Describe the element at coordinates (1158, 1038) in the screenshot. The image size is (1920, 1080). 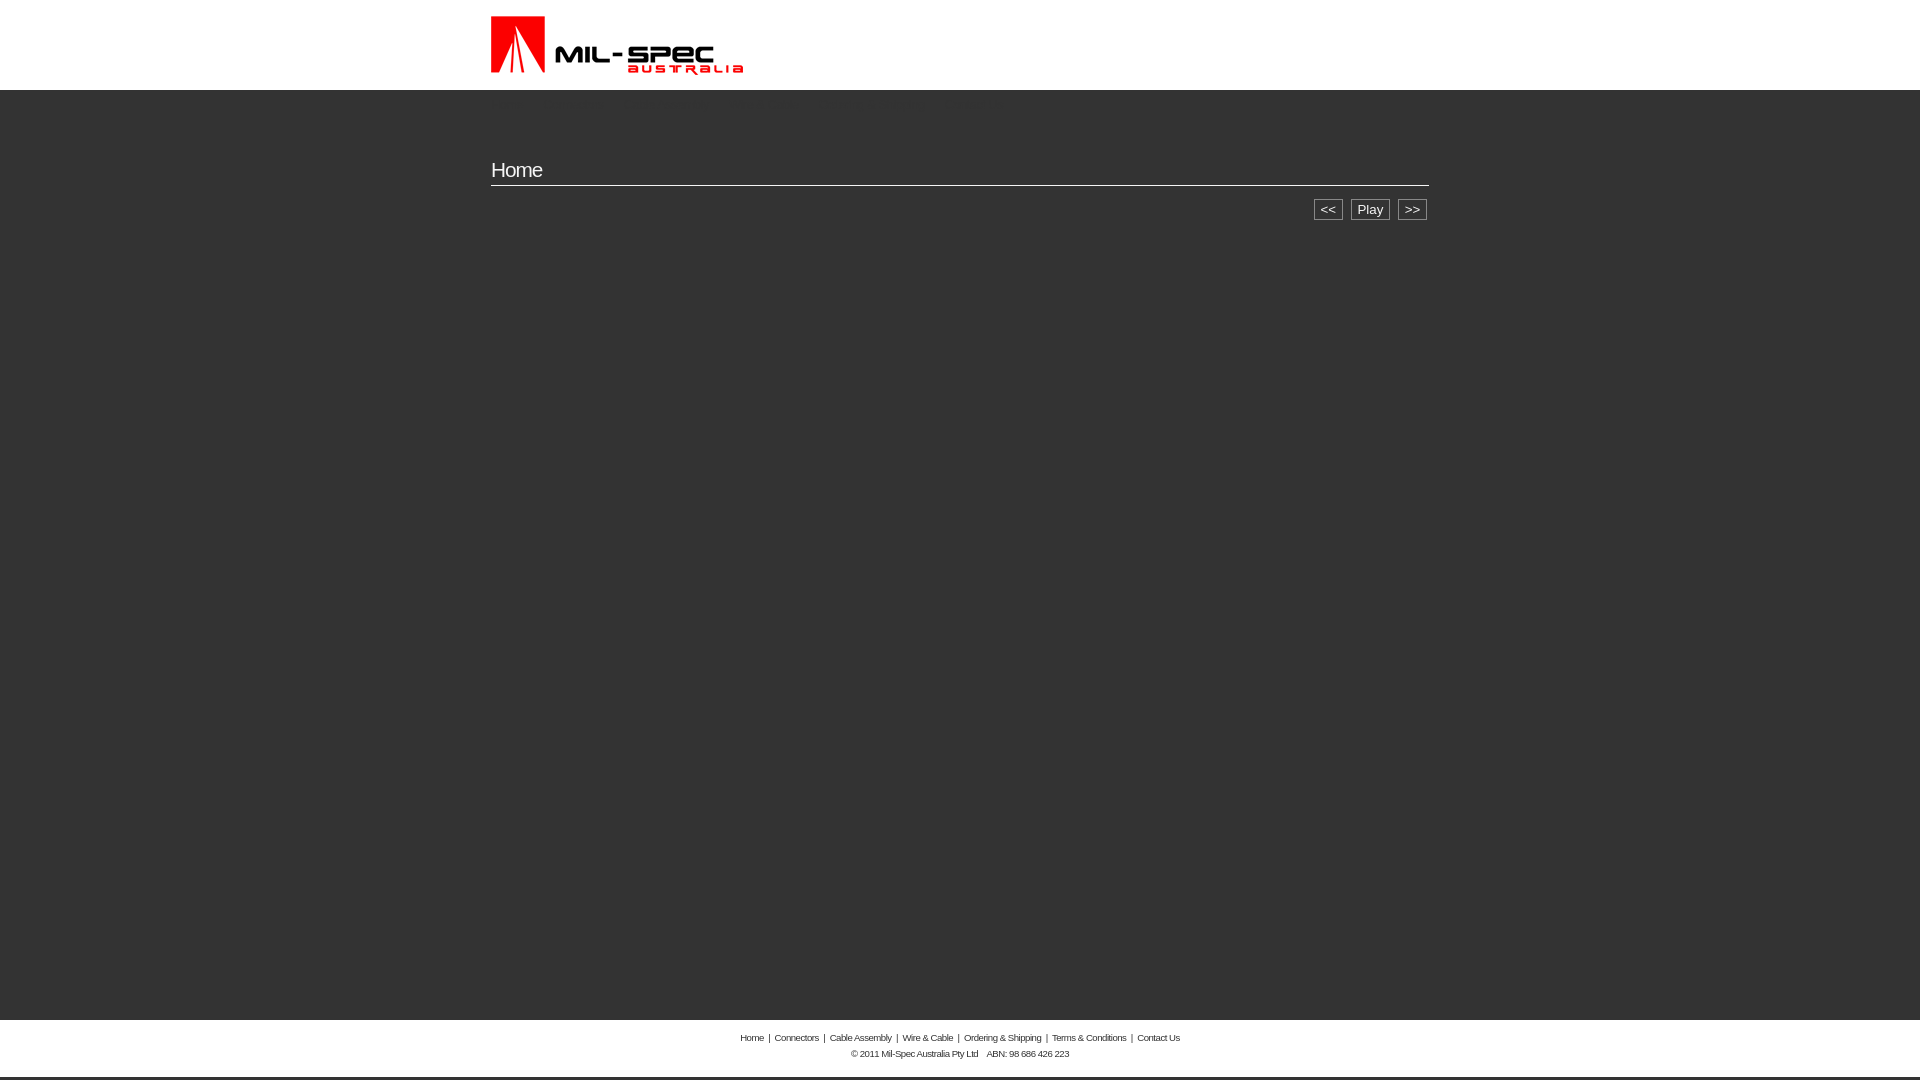
I see `Contact Us` at that location.